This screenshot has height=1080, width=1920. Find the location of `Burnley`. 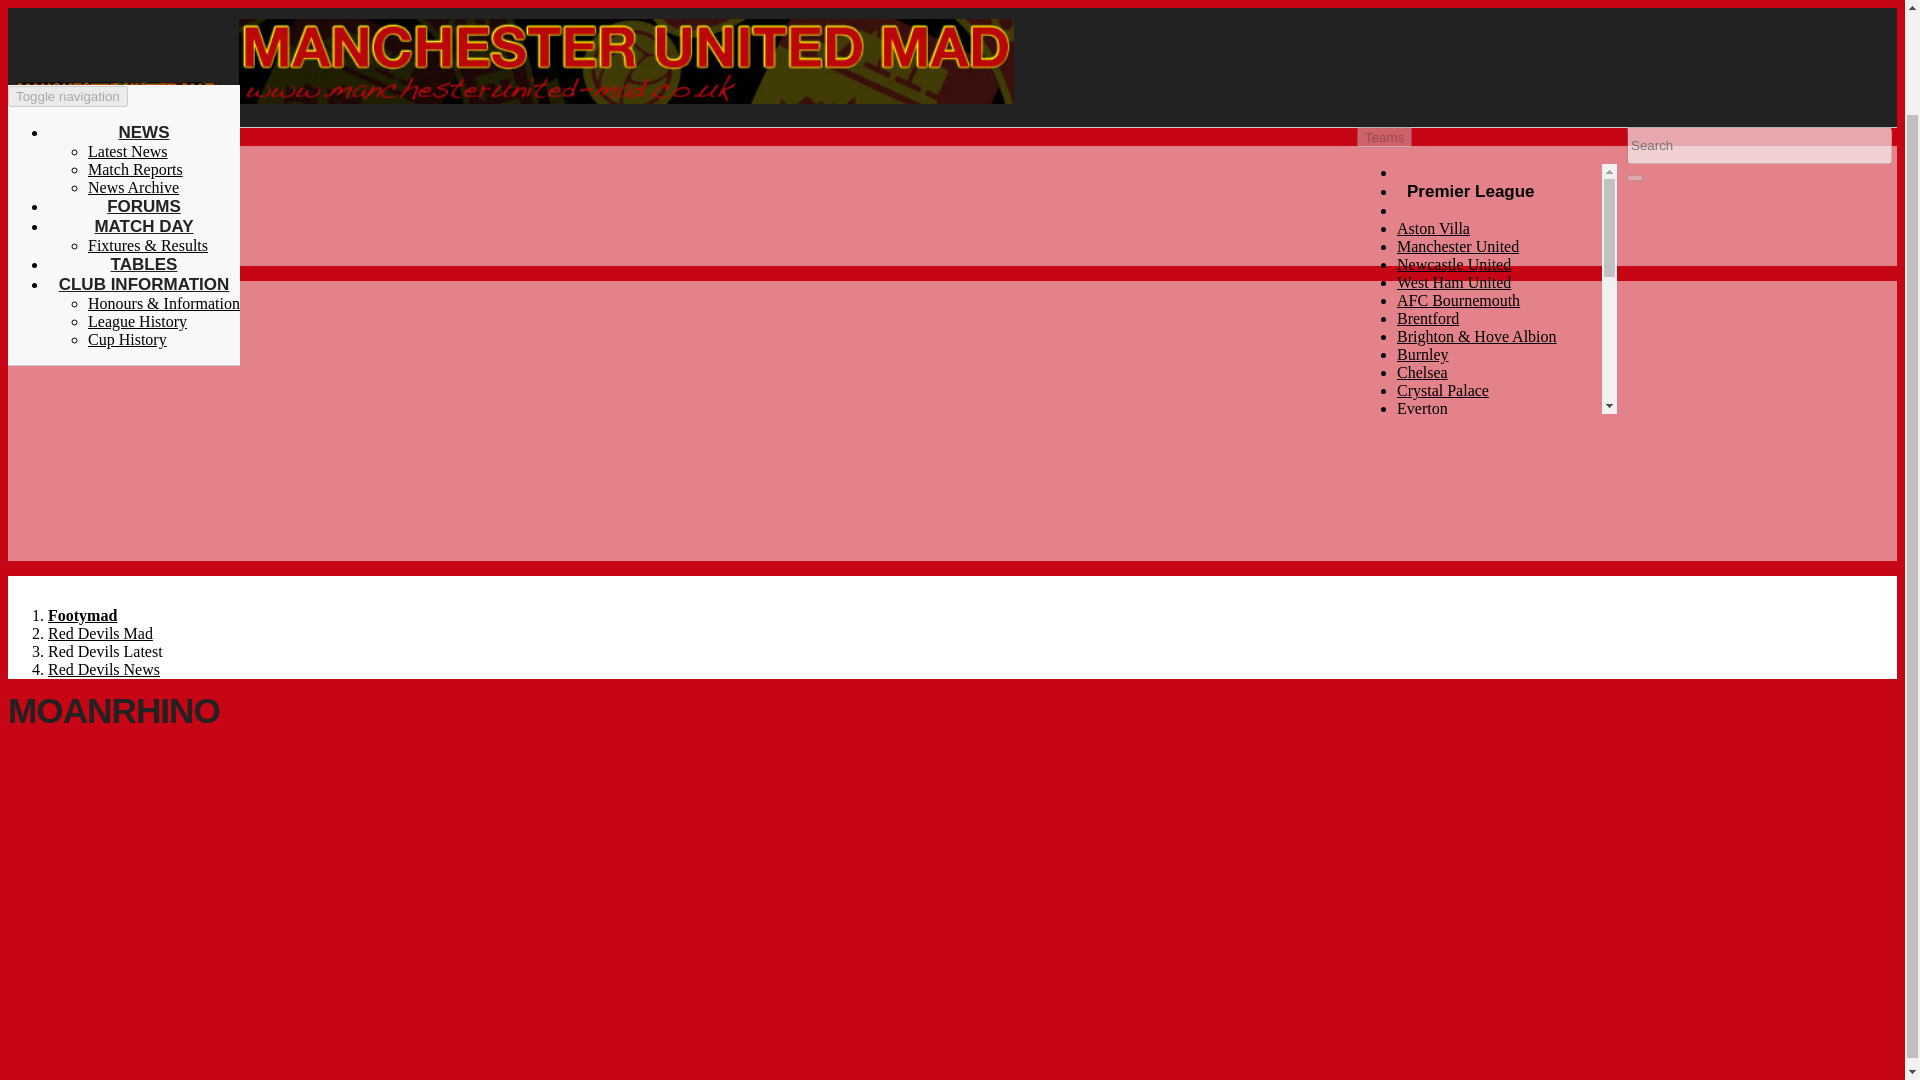

Burnley is located at coordinates (1423, 354).